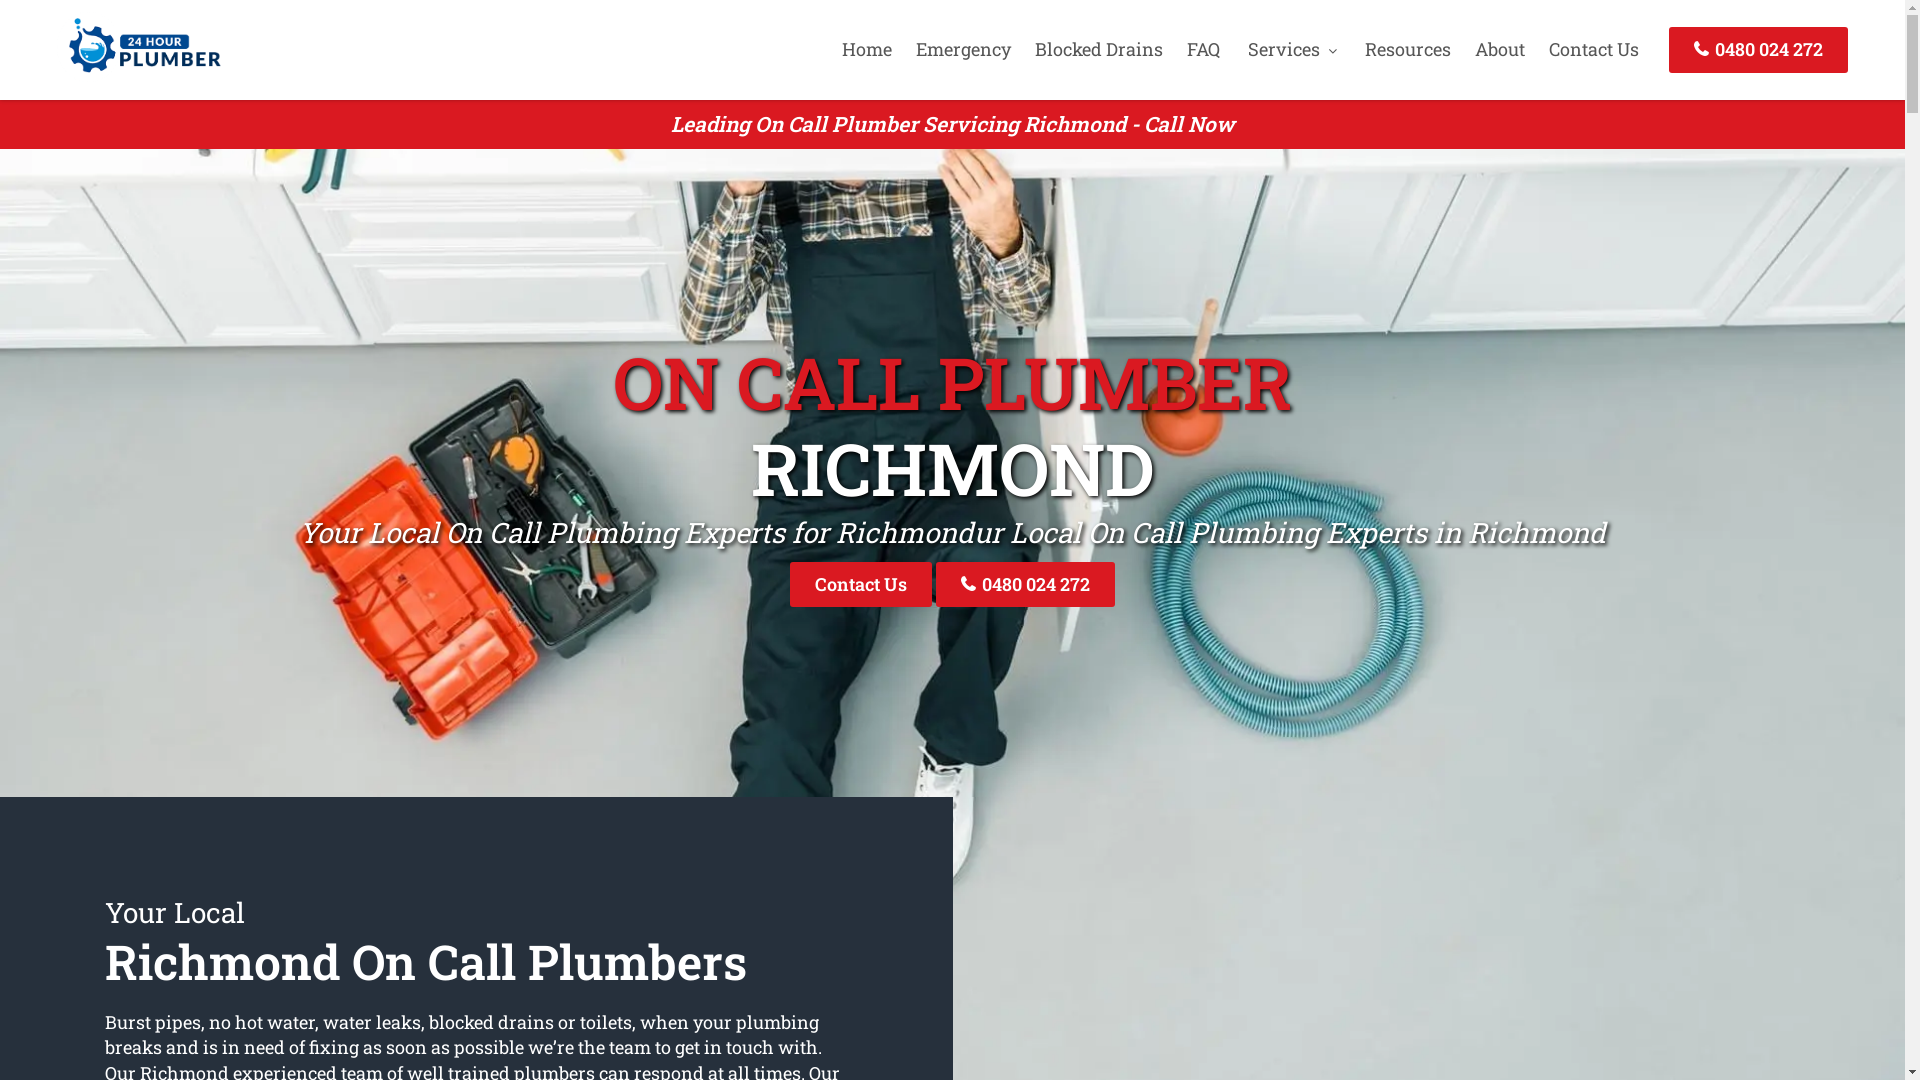 The image size is (1920, 1080). I want to click on About, so click(1500, 49).